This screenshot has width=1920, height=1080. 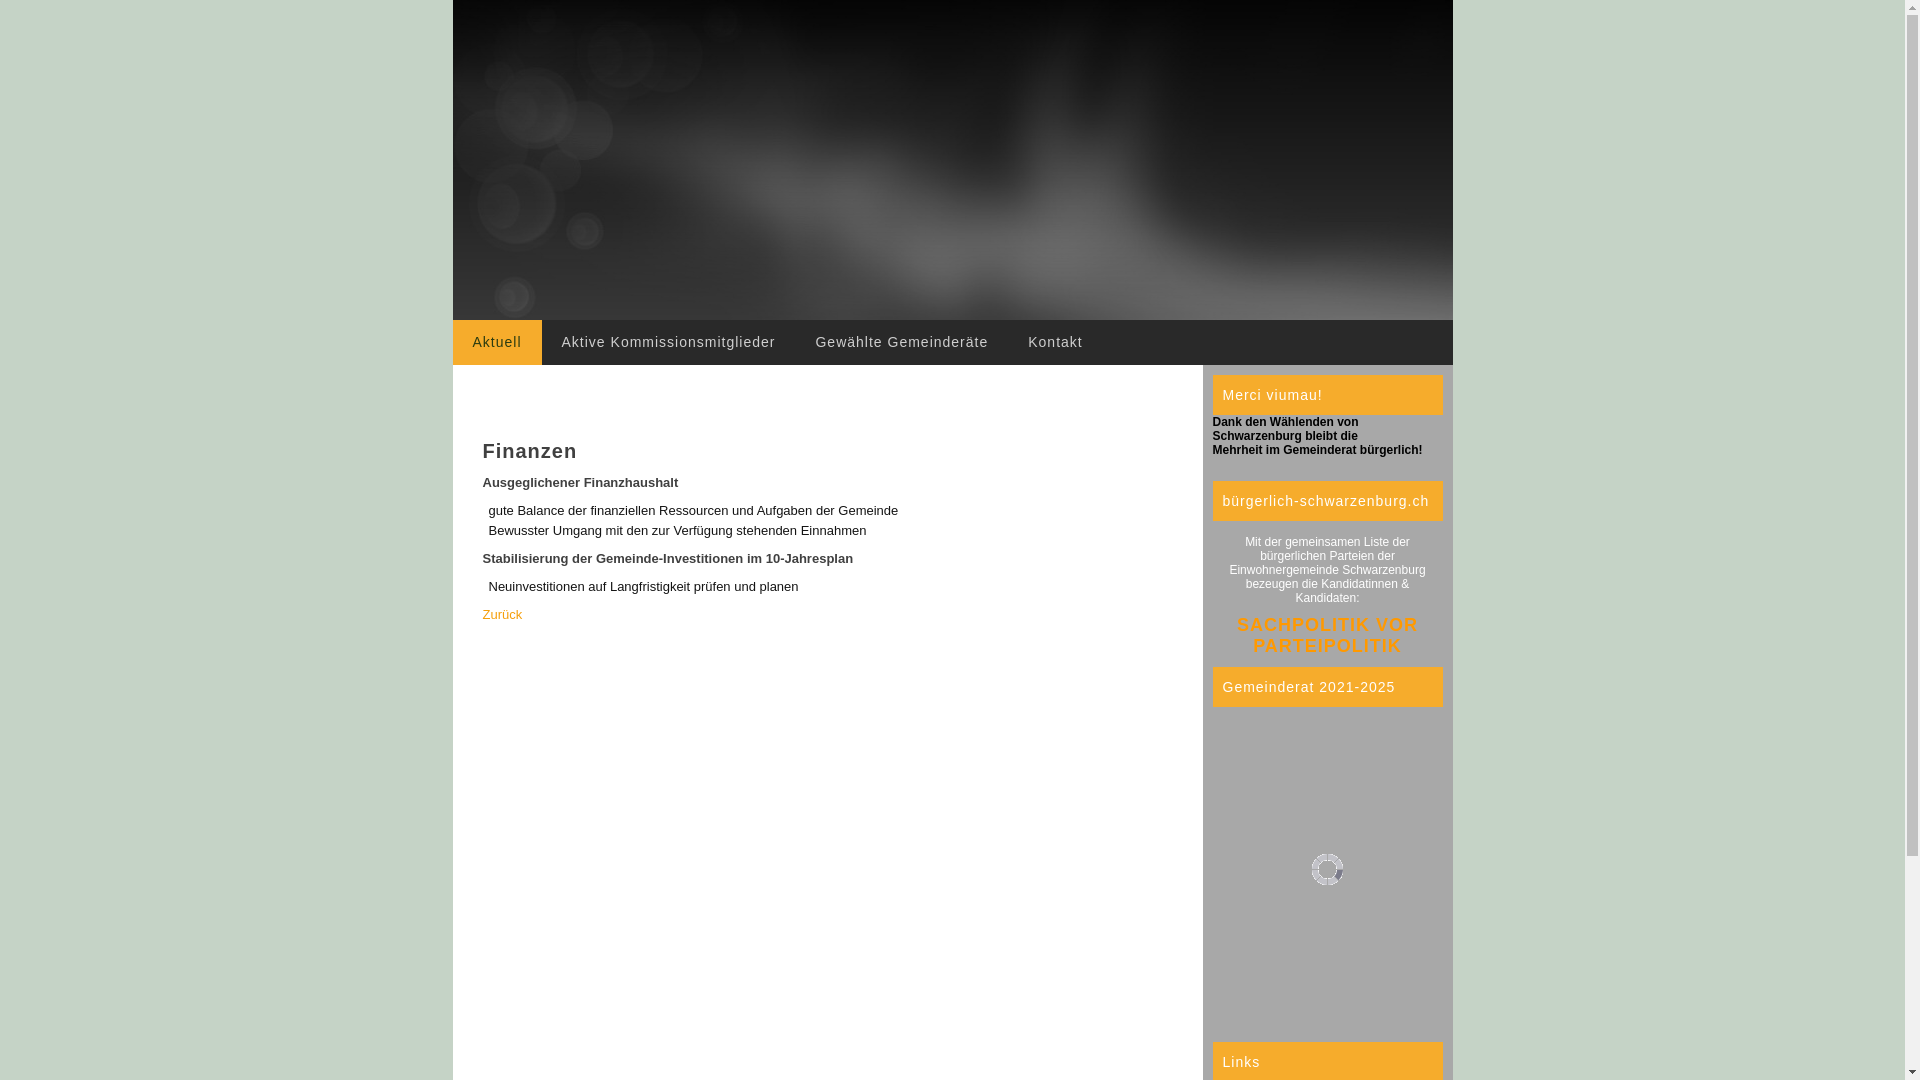 I want to click on Finanzen, so click(x=530, y=451).